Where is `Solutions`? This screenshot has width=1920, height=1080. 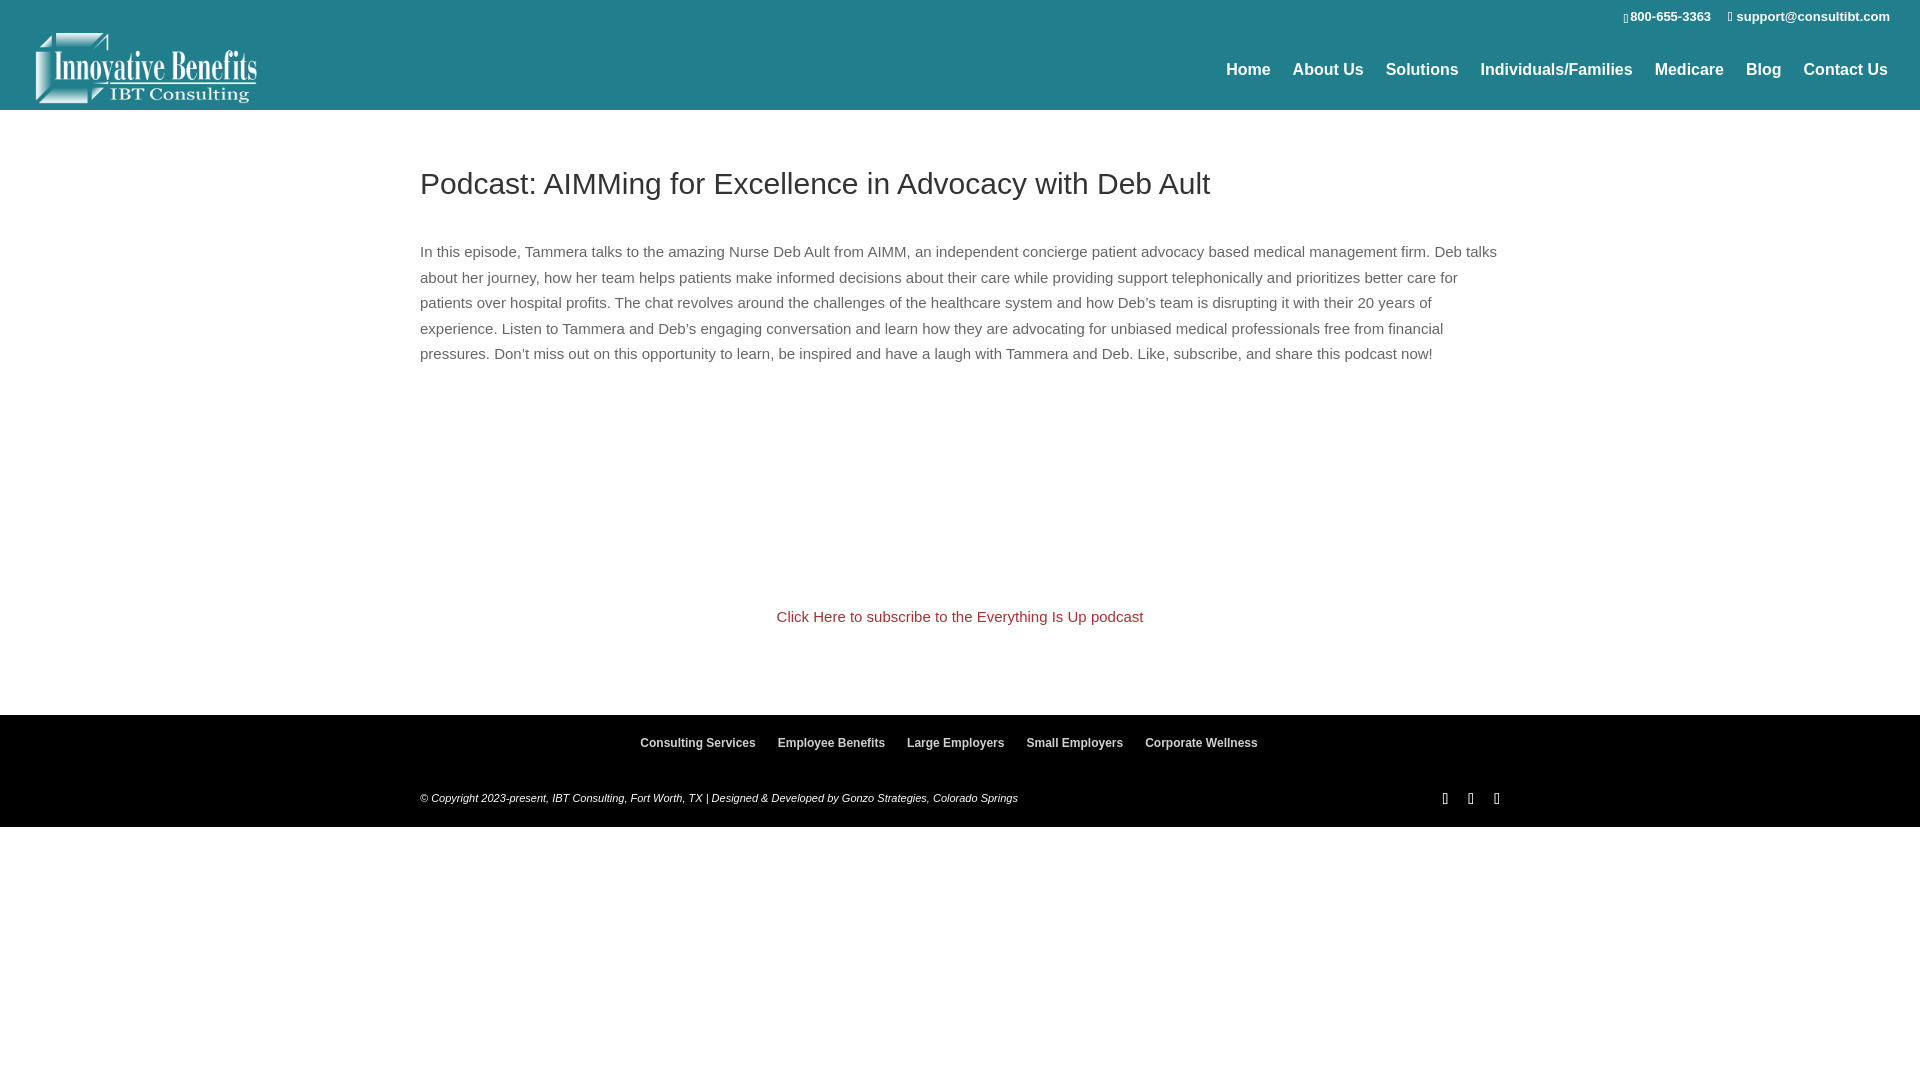 Solutions is located at coordinates (1422, 89).